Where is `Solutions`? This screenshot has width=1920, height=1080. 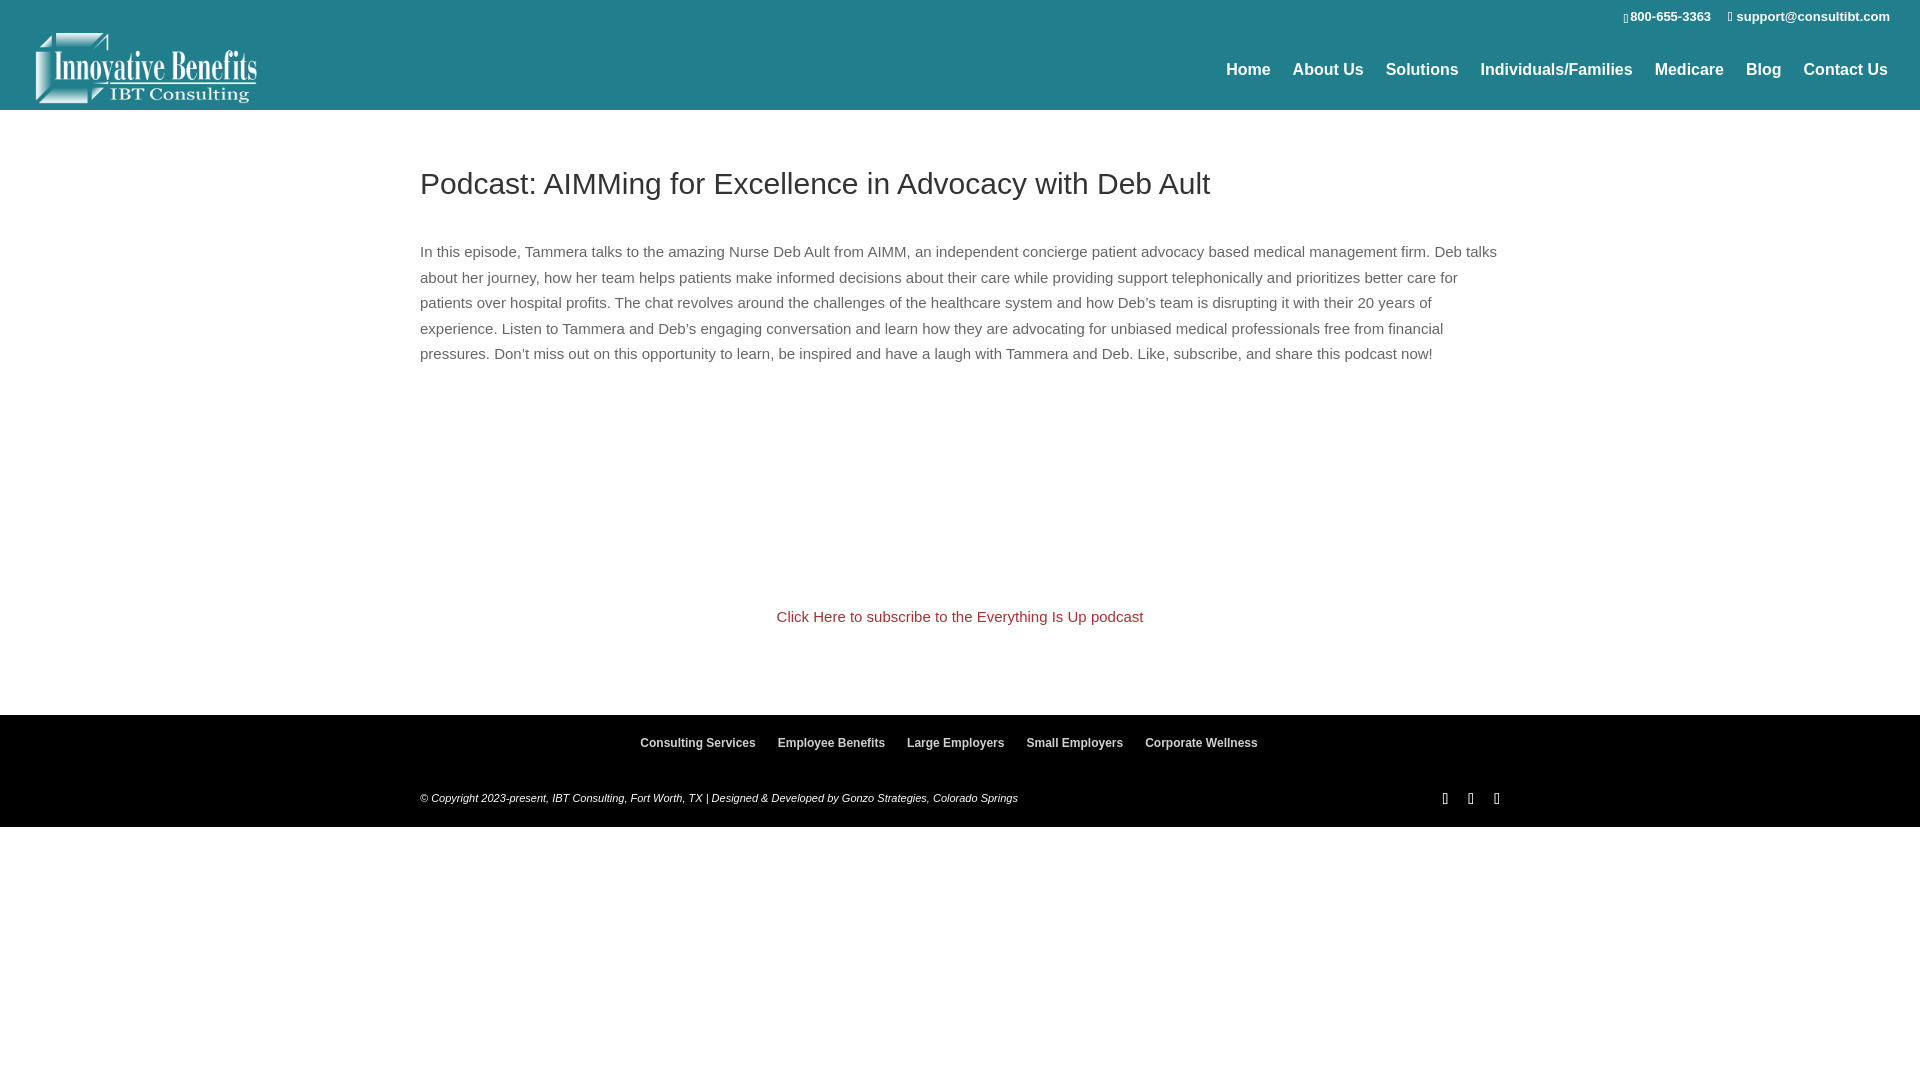 Solutions is located at coordinates (1422, 89).